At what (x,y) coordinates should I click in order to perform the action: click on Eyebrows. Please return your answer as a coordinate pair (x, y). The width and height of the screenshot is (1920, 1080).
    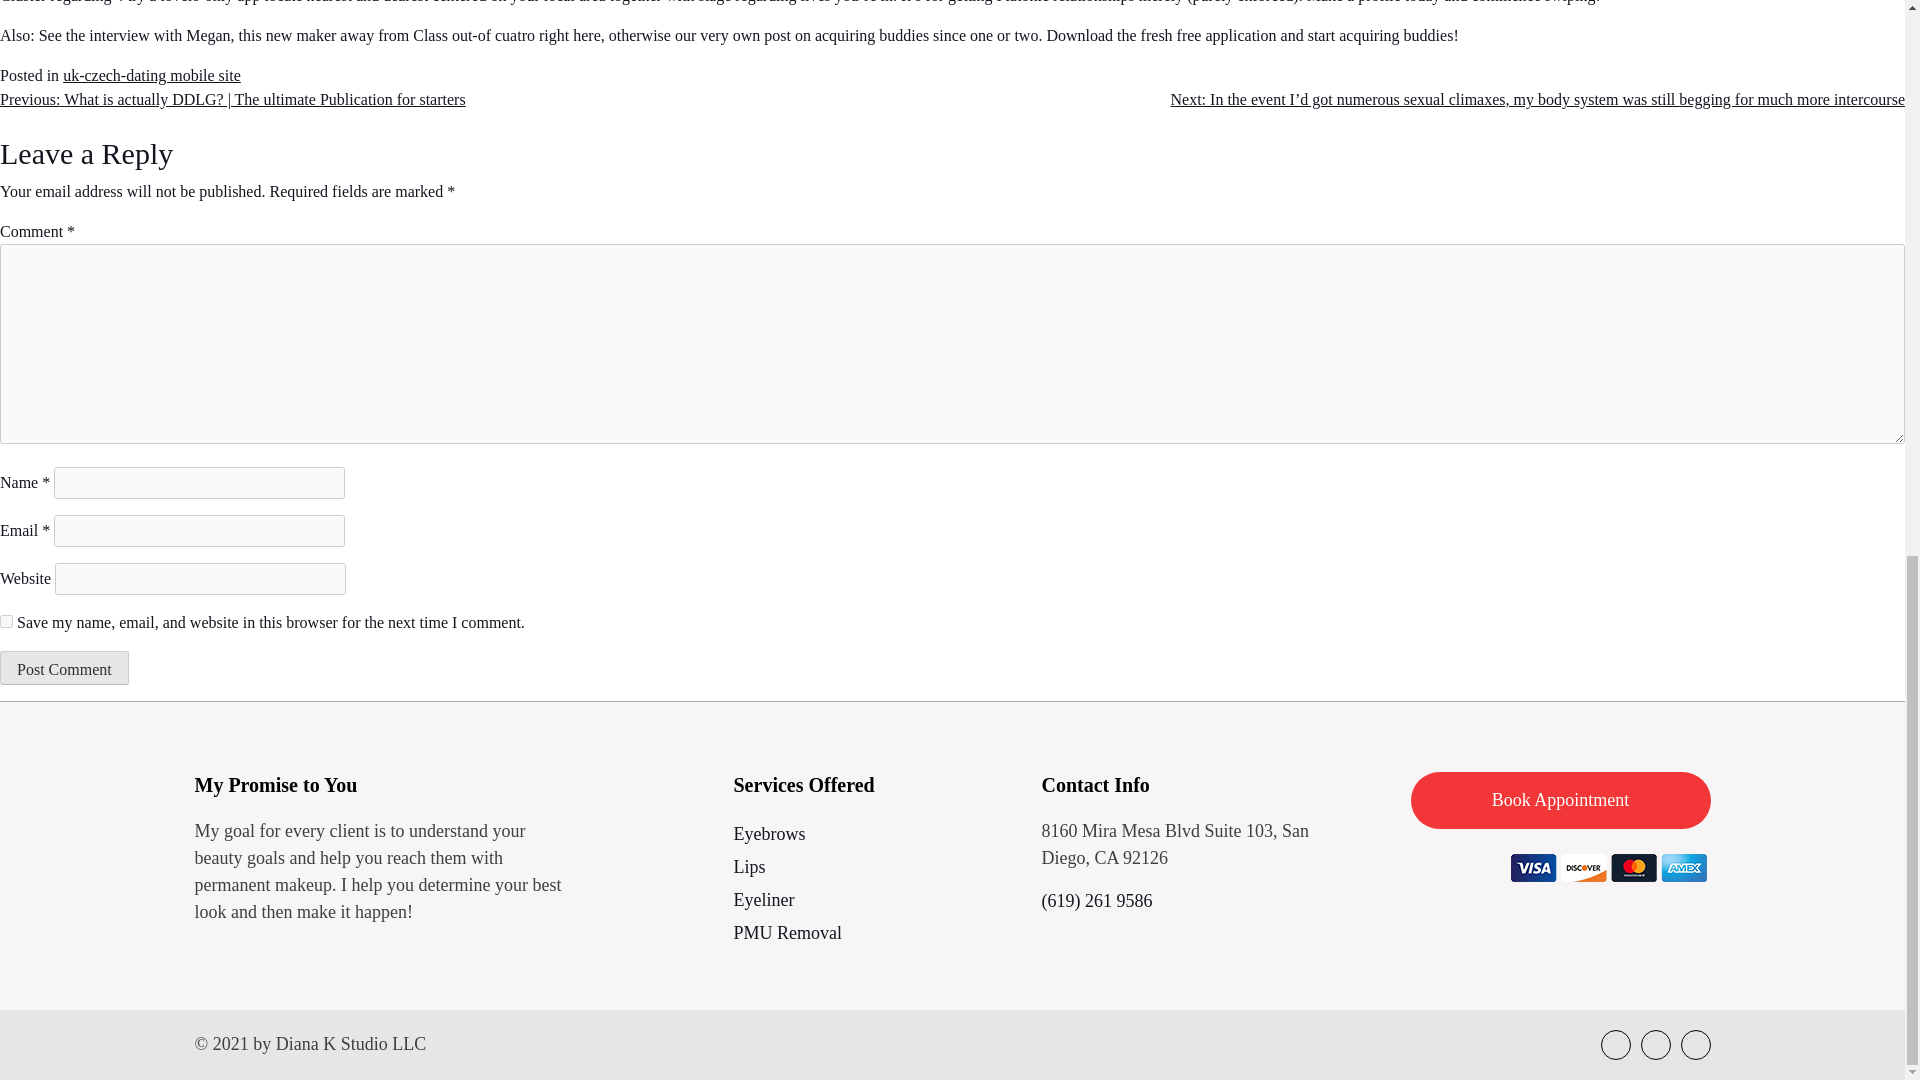
    Looking at the image, I should click on (875, 834).